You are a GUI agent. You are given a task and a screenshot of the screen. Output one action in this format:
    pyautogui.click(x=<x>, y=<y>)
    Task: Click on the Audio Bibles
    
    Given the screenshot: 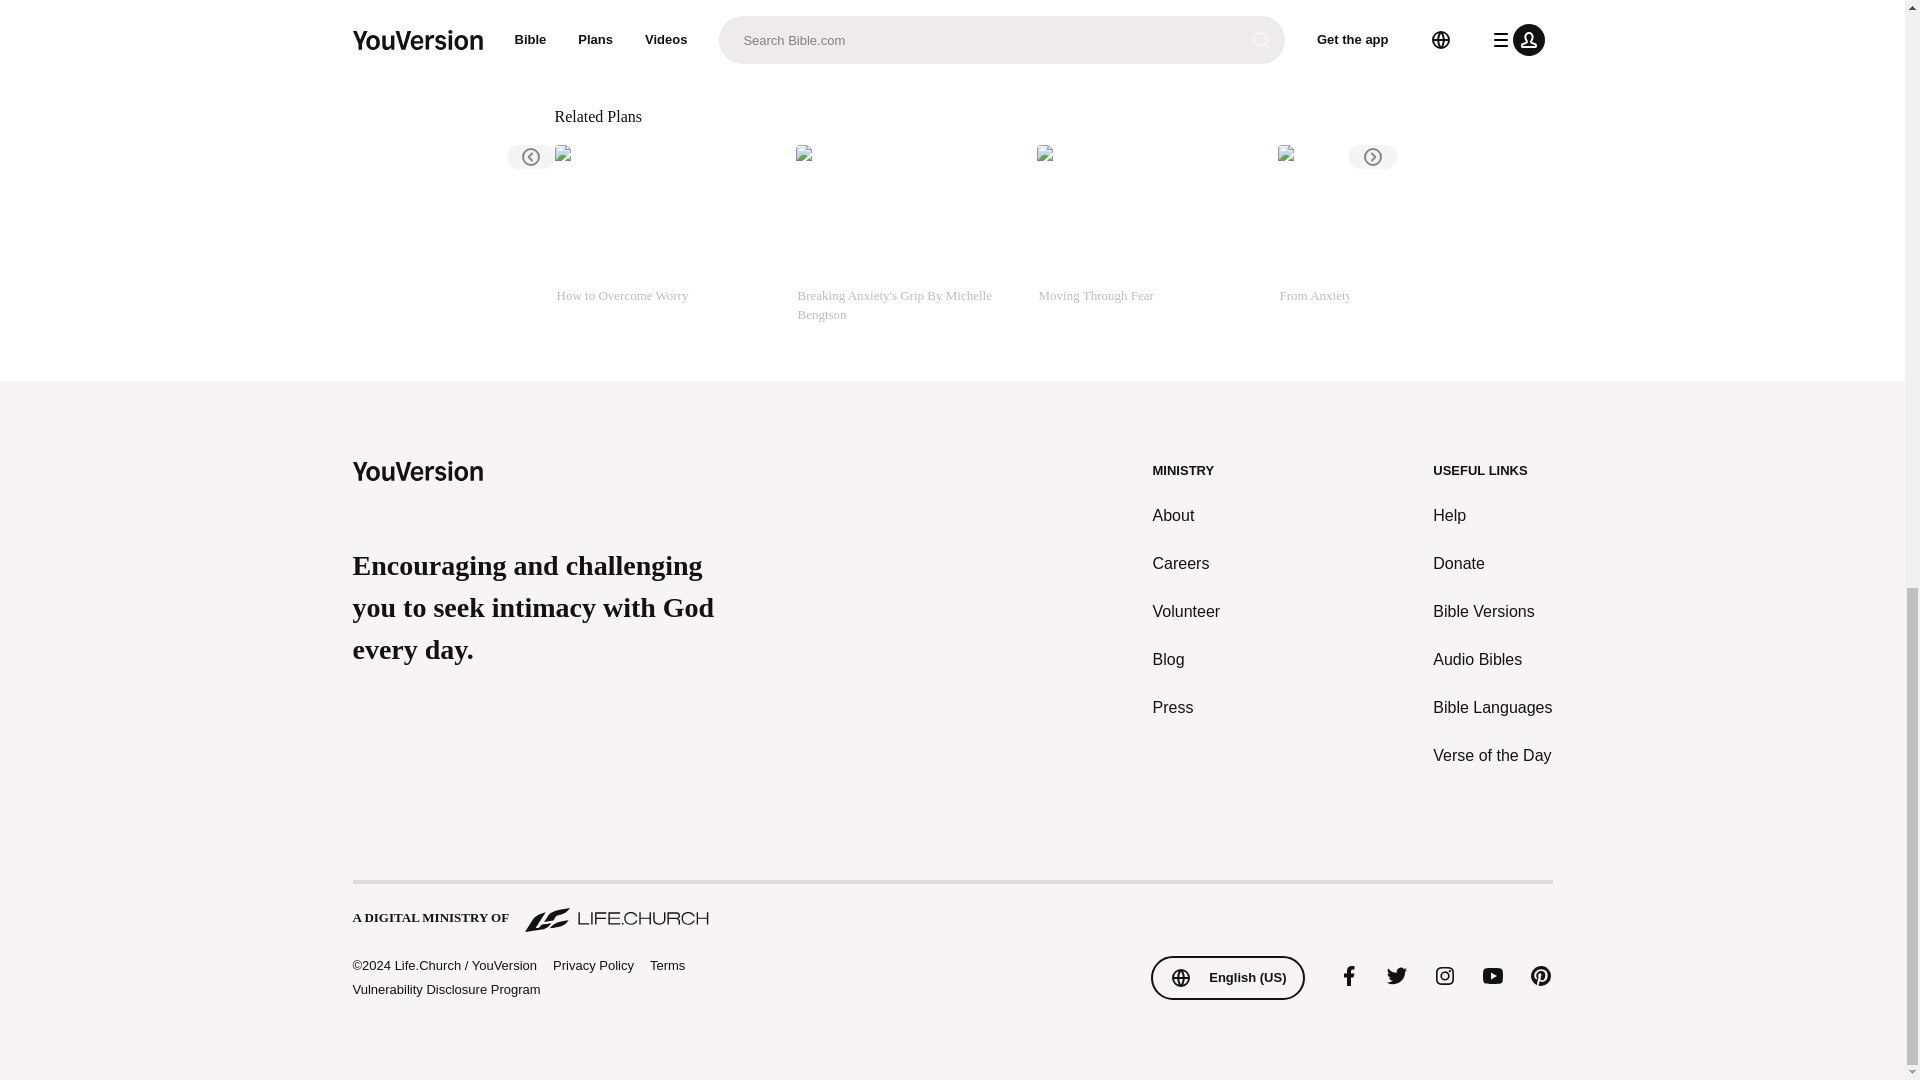 What is the action you would take?
    pyautogui.click(x=1492, y=660)
    